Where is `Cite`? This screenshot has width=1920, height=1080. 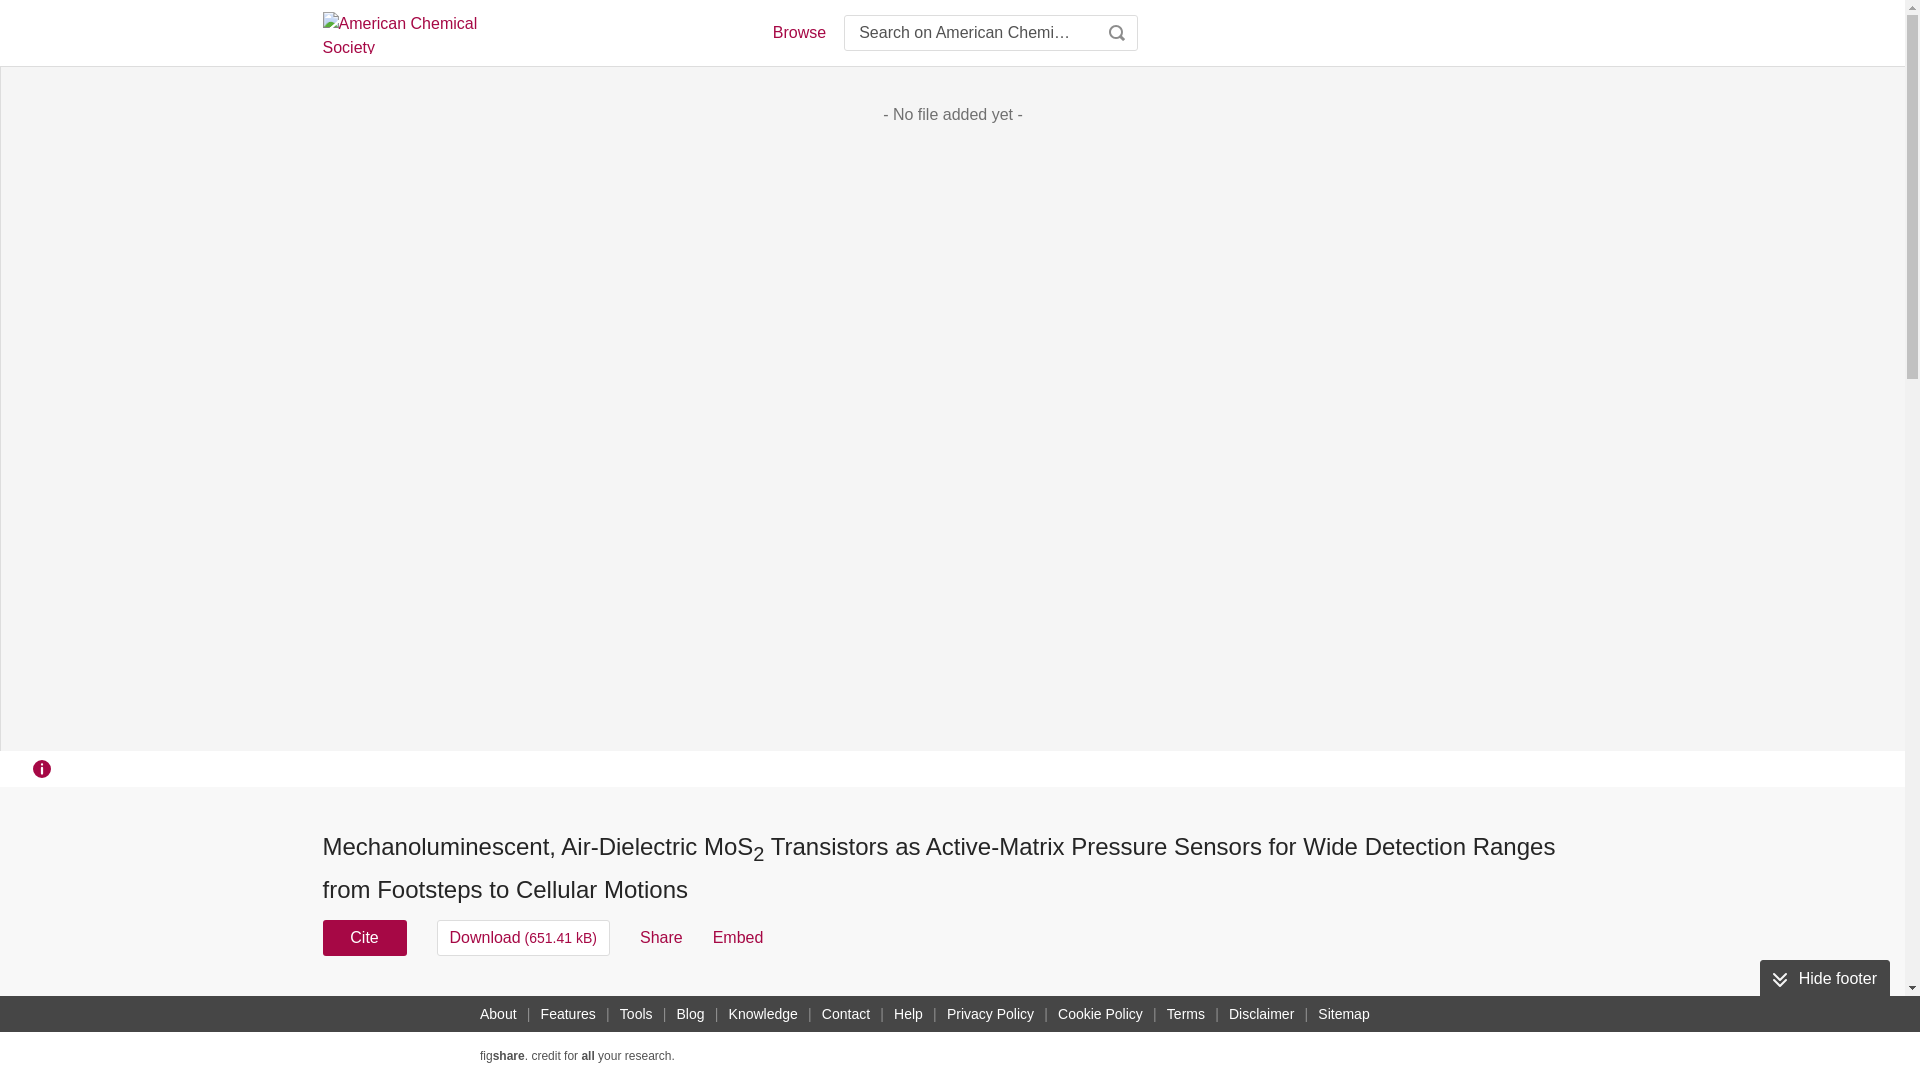 Cite is located at coordinates (364, 938).